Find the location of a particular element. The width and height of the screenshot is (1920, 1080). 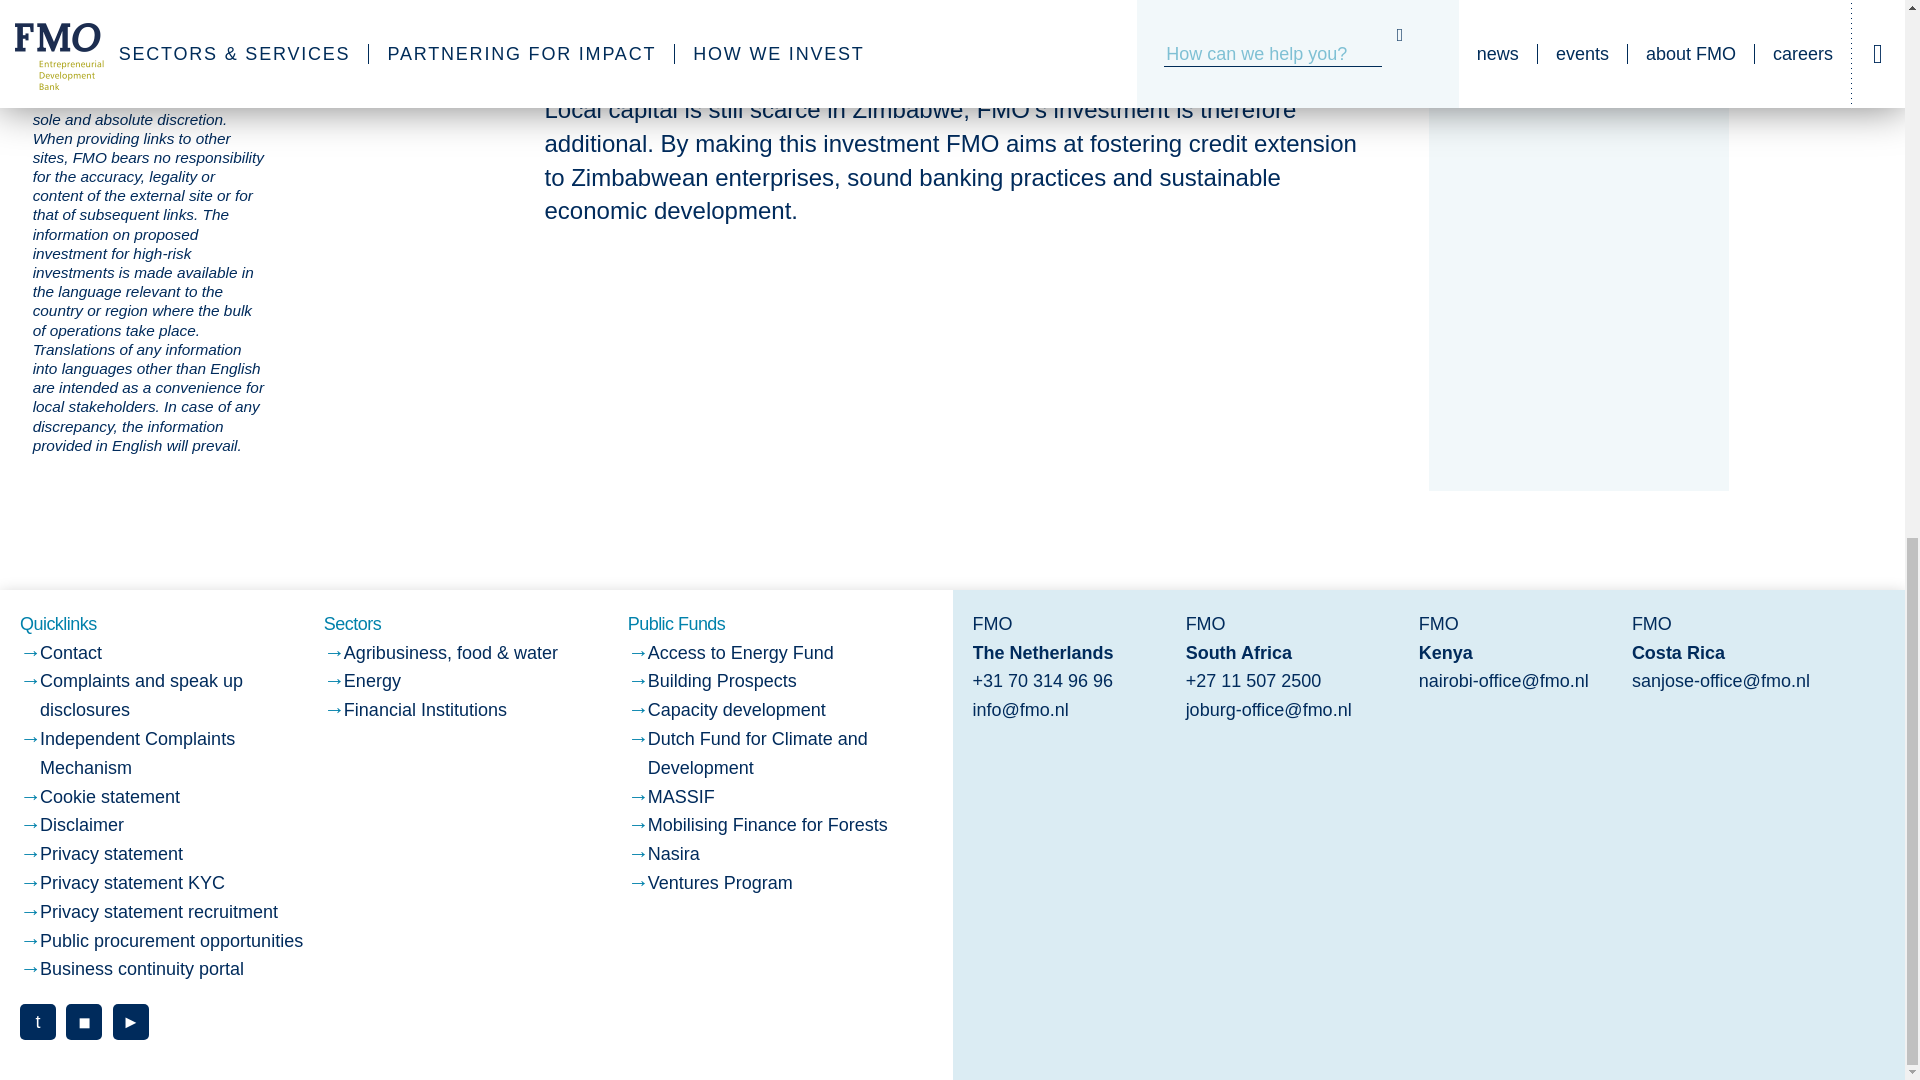

Disclaimer is located at coordinates (82, 824).